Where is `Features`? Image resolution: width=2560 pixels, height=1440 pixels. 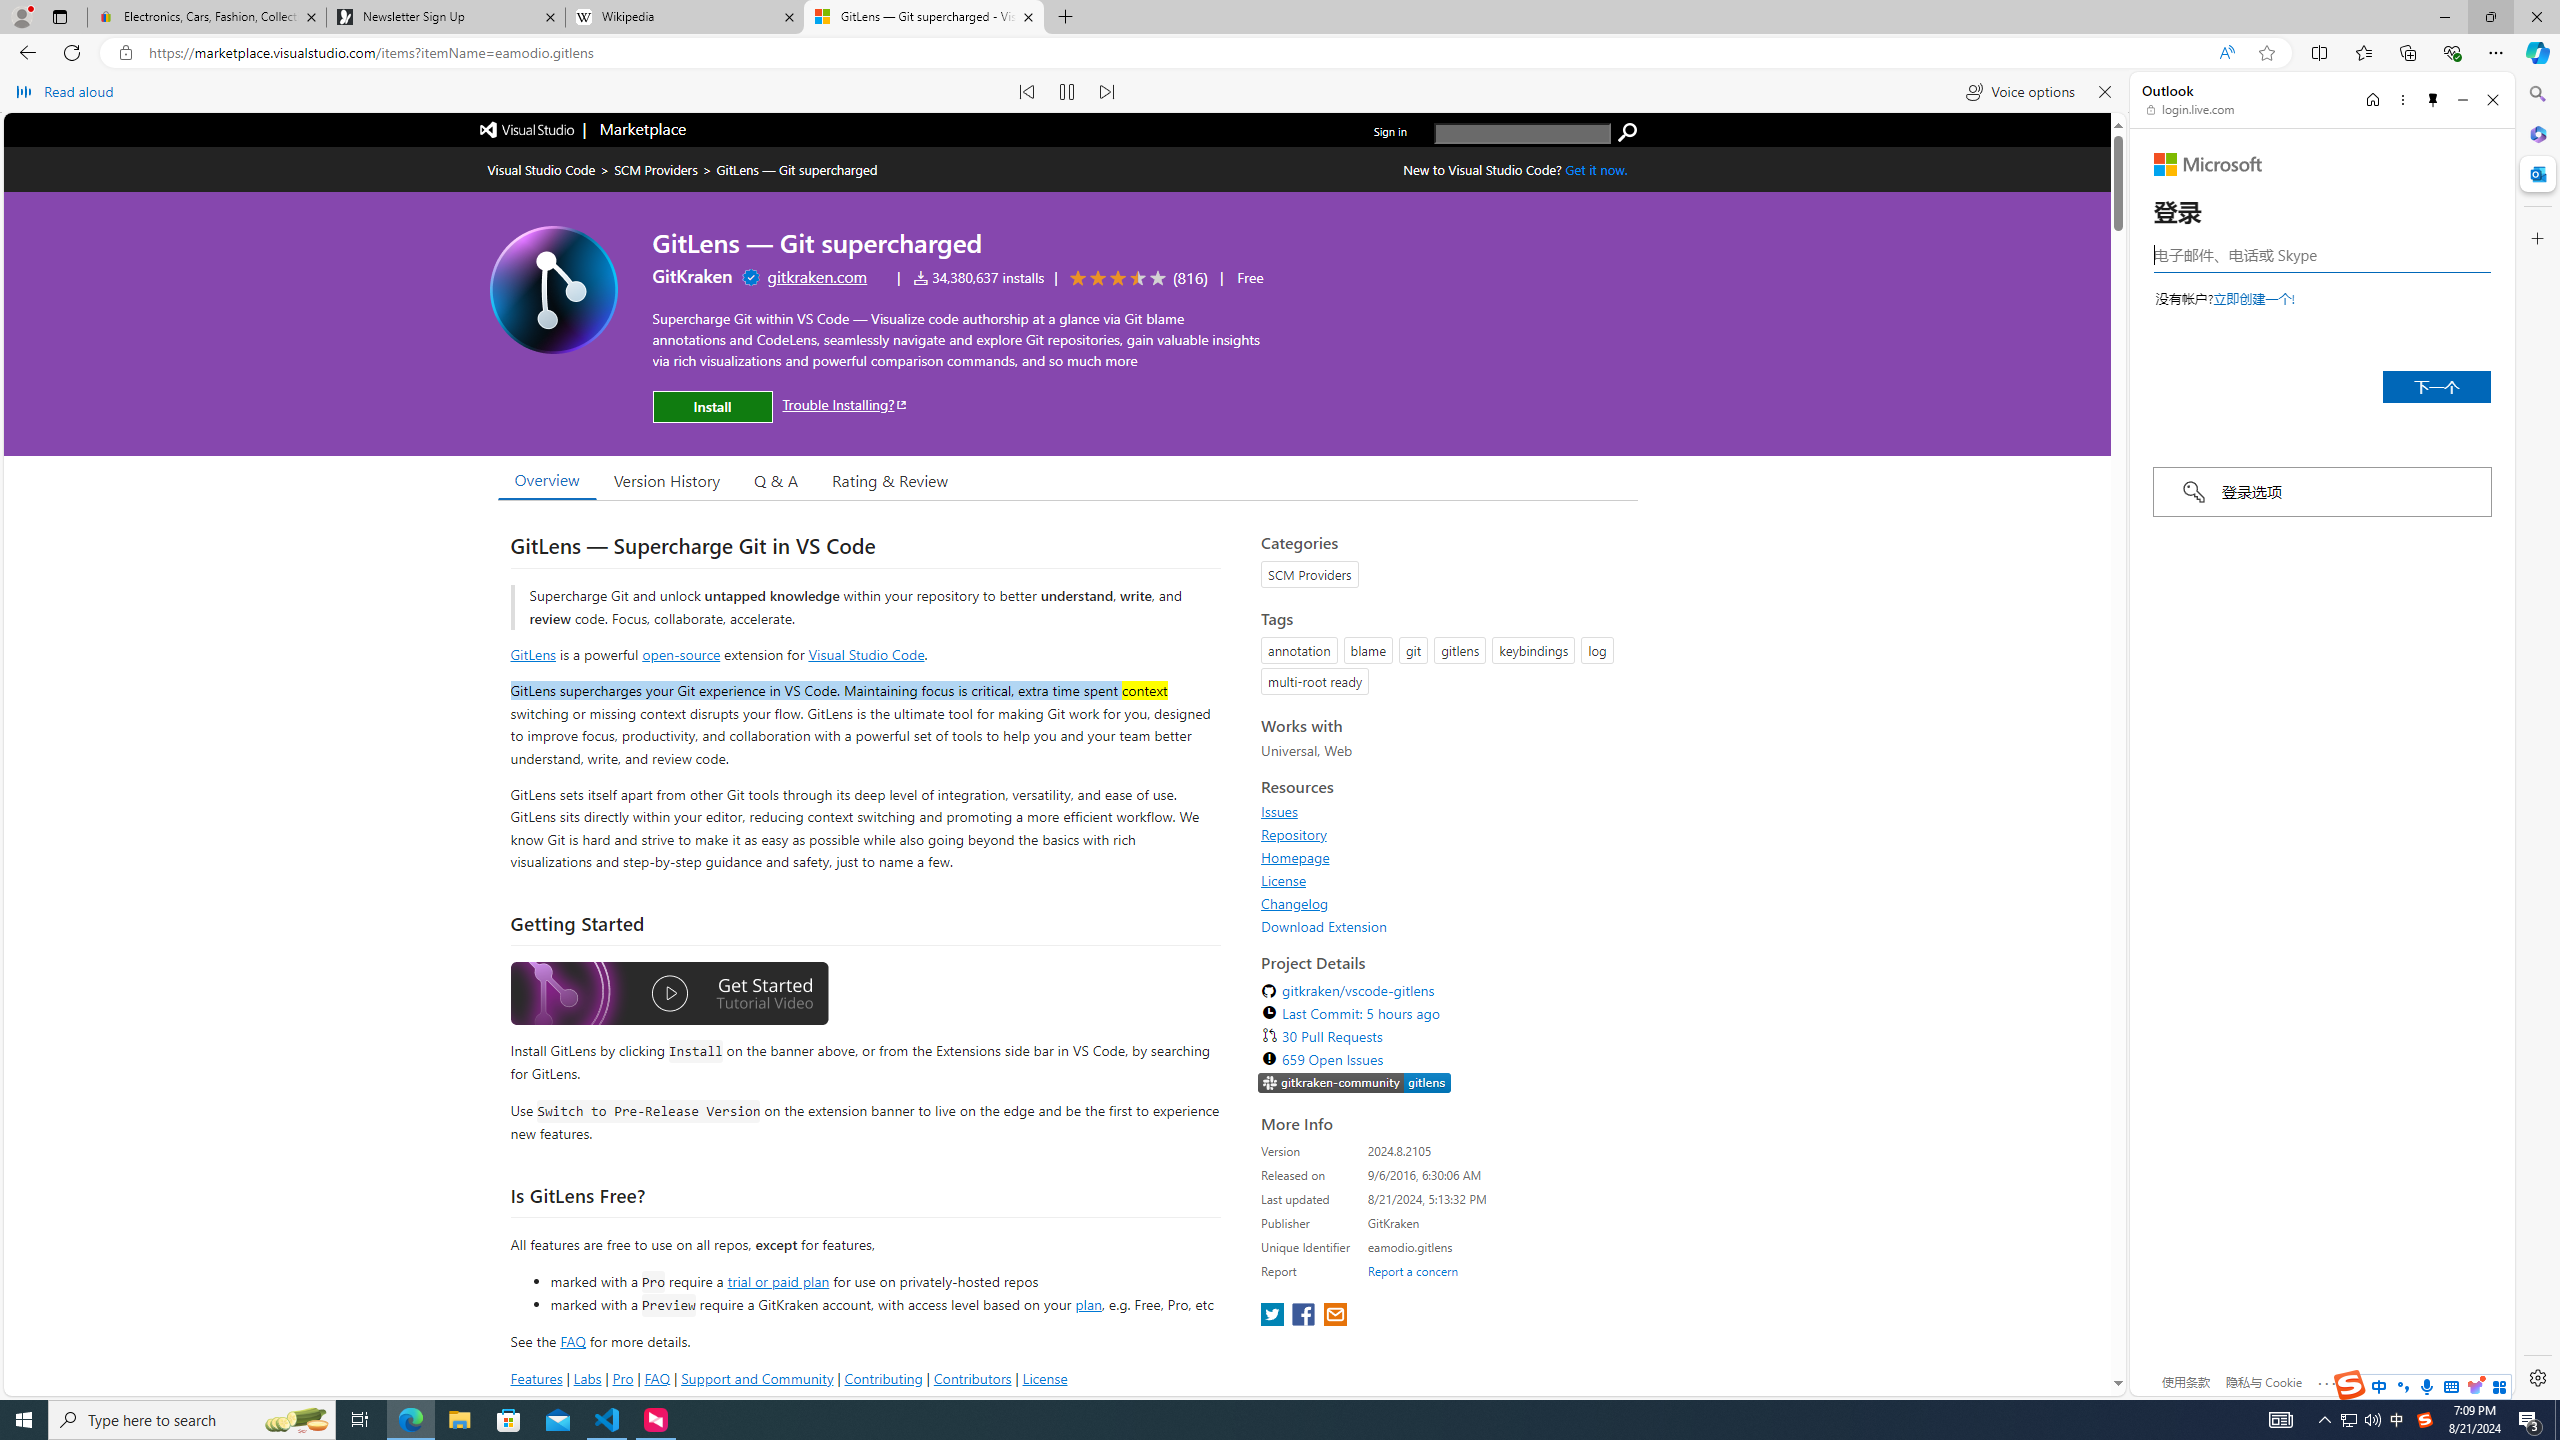
Features is located at coordinates (536, 1378).